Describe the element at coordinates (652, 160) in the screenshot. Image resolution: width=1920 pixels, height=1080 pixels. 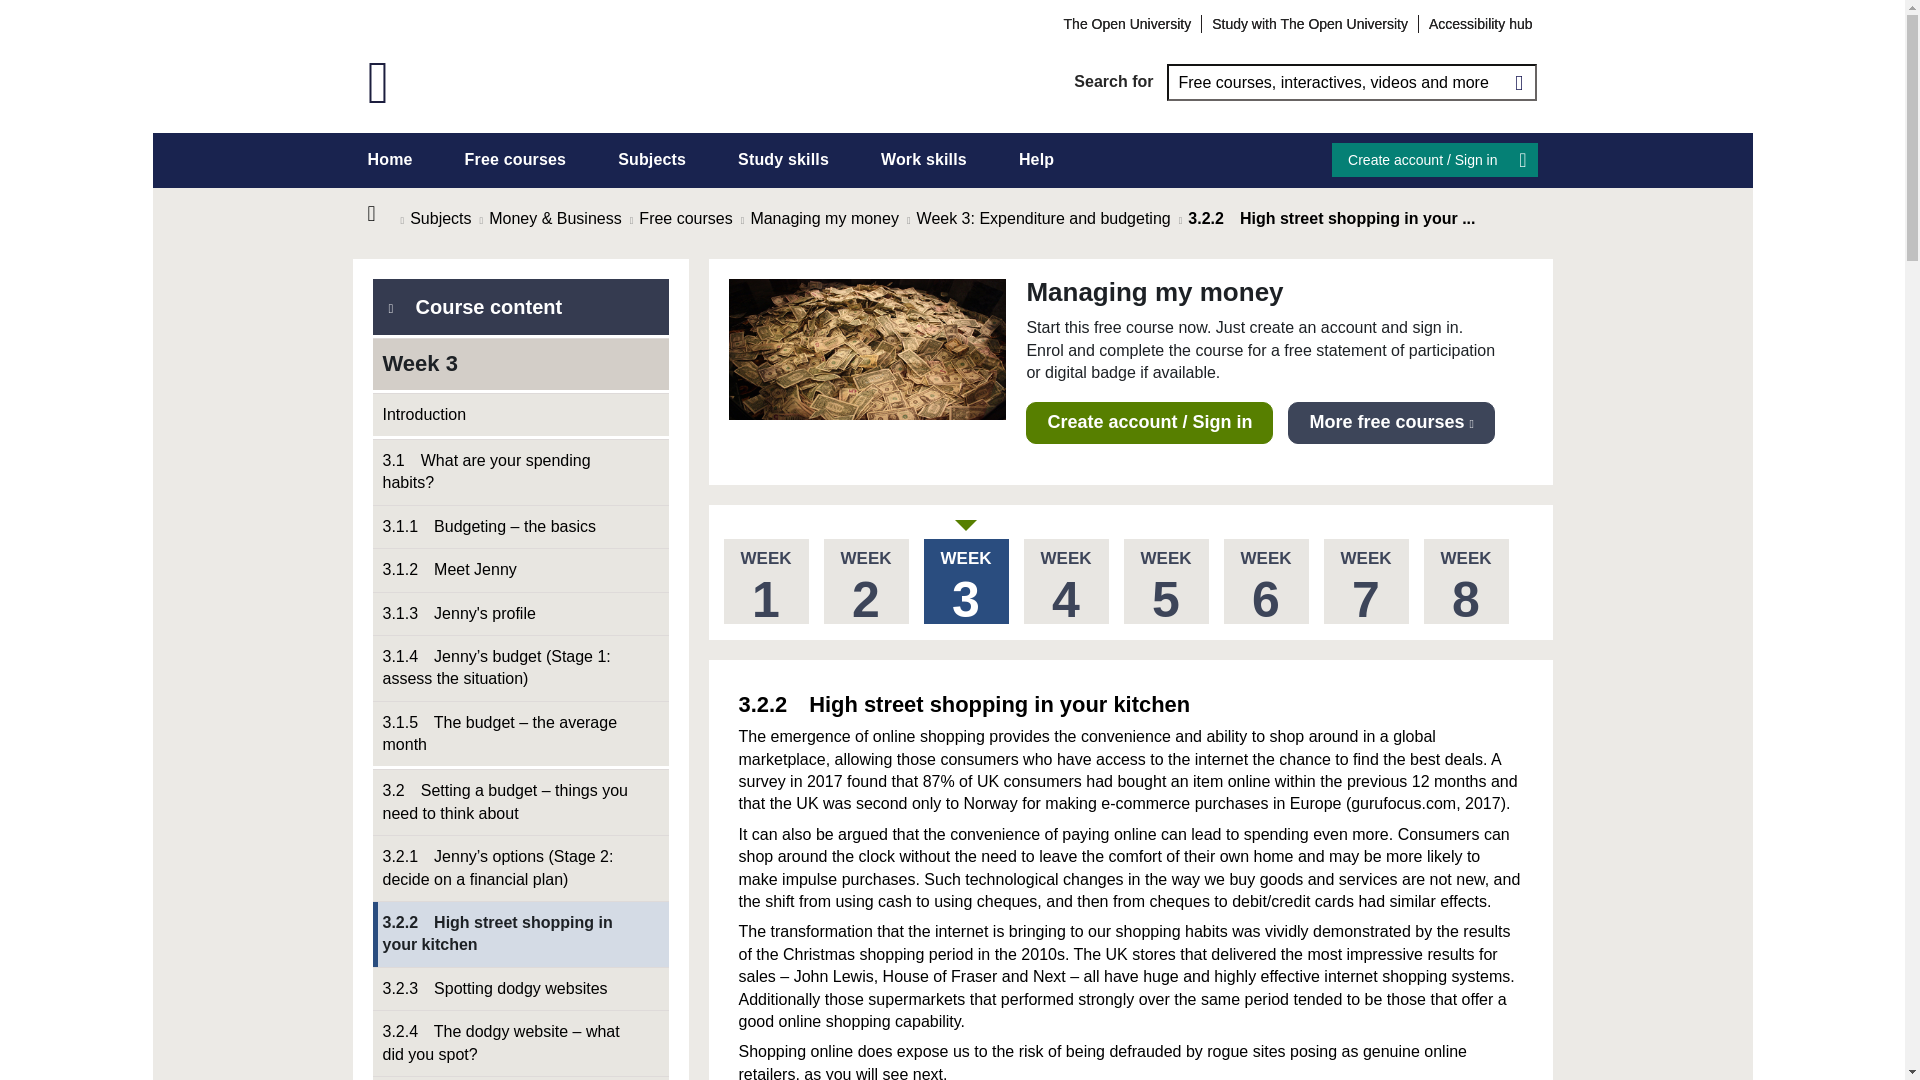
I see `Subjects` at that location.